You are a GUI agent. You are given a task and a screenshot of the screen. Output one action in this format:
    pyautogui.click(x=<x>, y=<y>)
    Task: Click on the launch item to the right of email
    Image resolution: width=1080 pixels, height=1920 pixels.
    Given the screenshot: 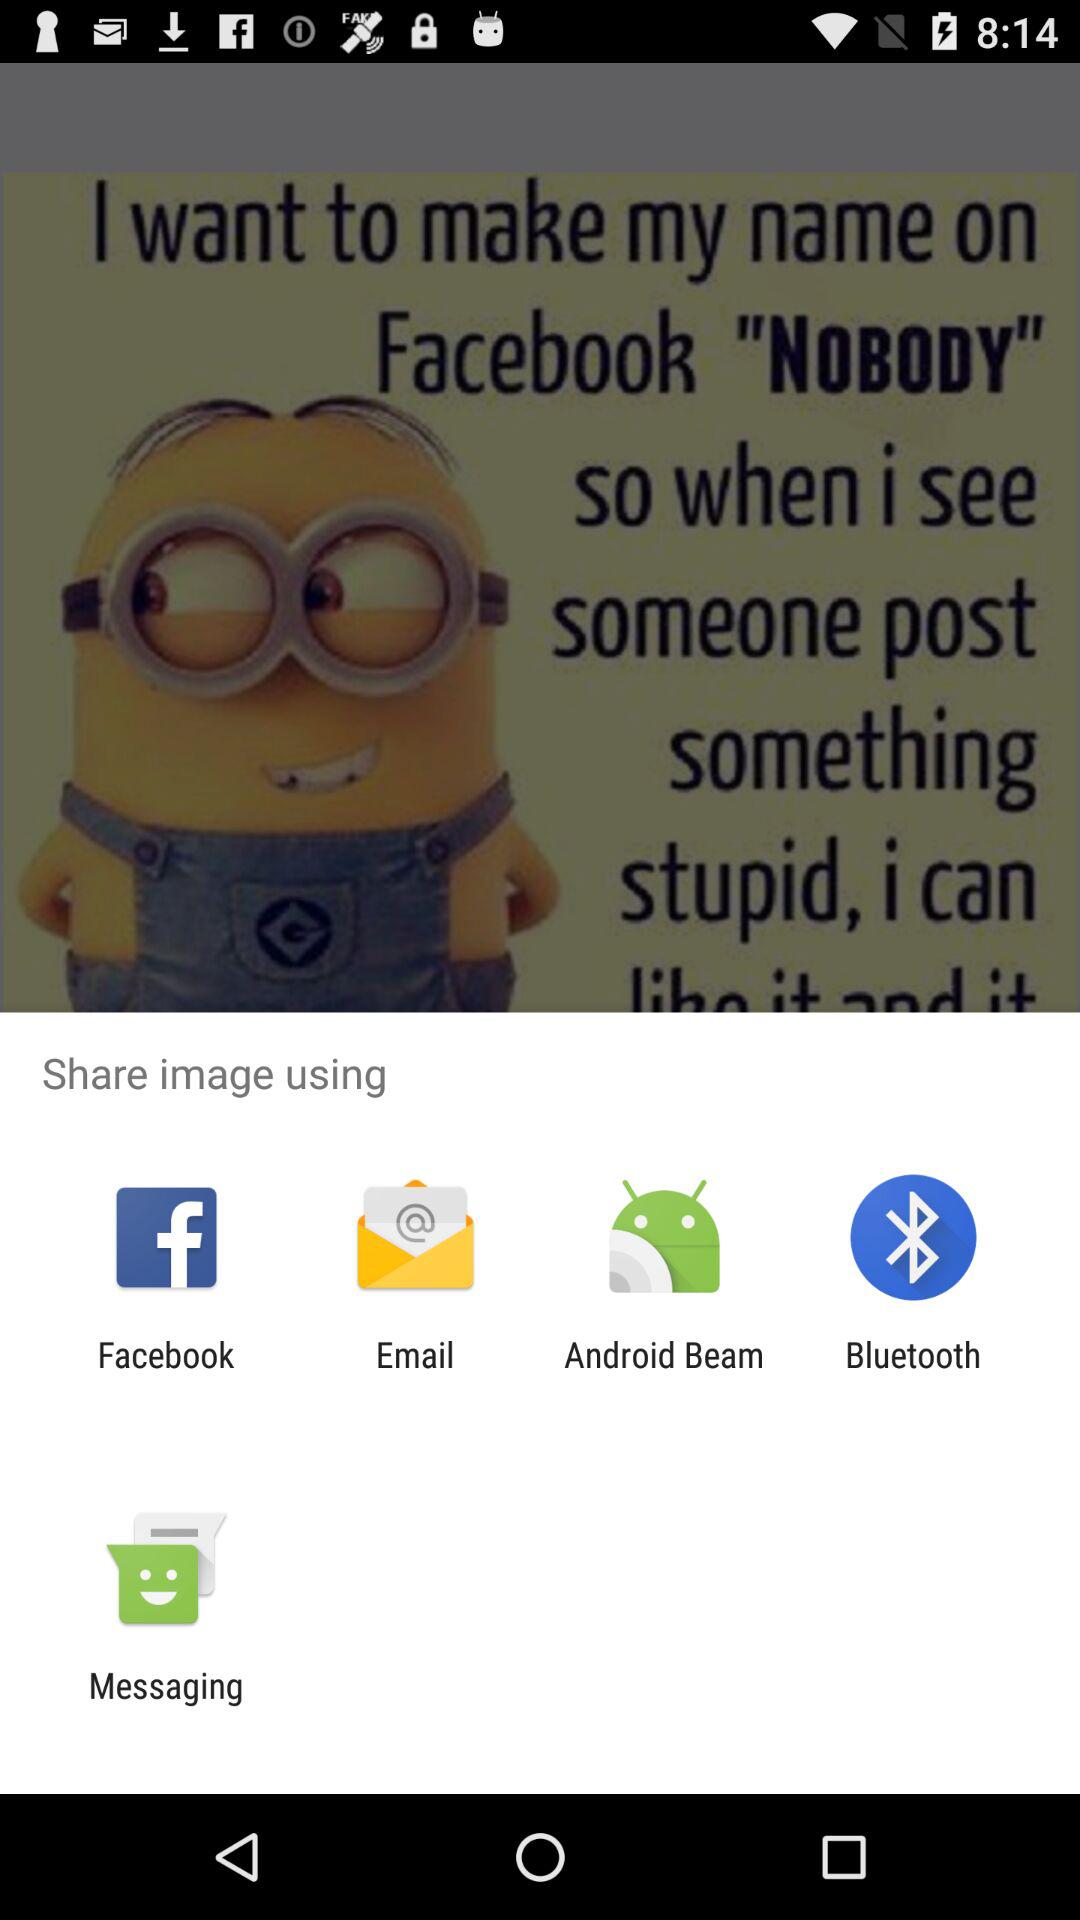 What is the action you would take?
    pyautogui.click(x=664, y=1375)
    